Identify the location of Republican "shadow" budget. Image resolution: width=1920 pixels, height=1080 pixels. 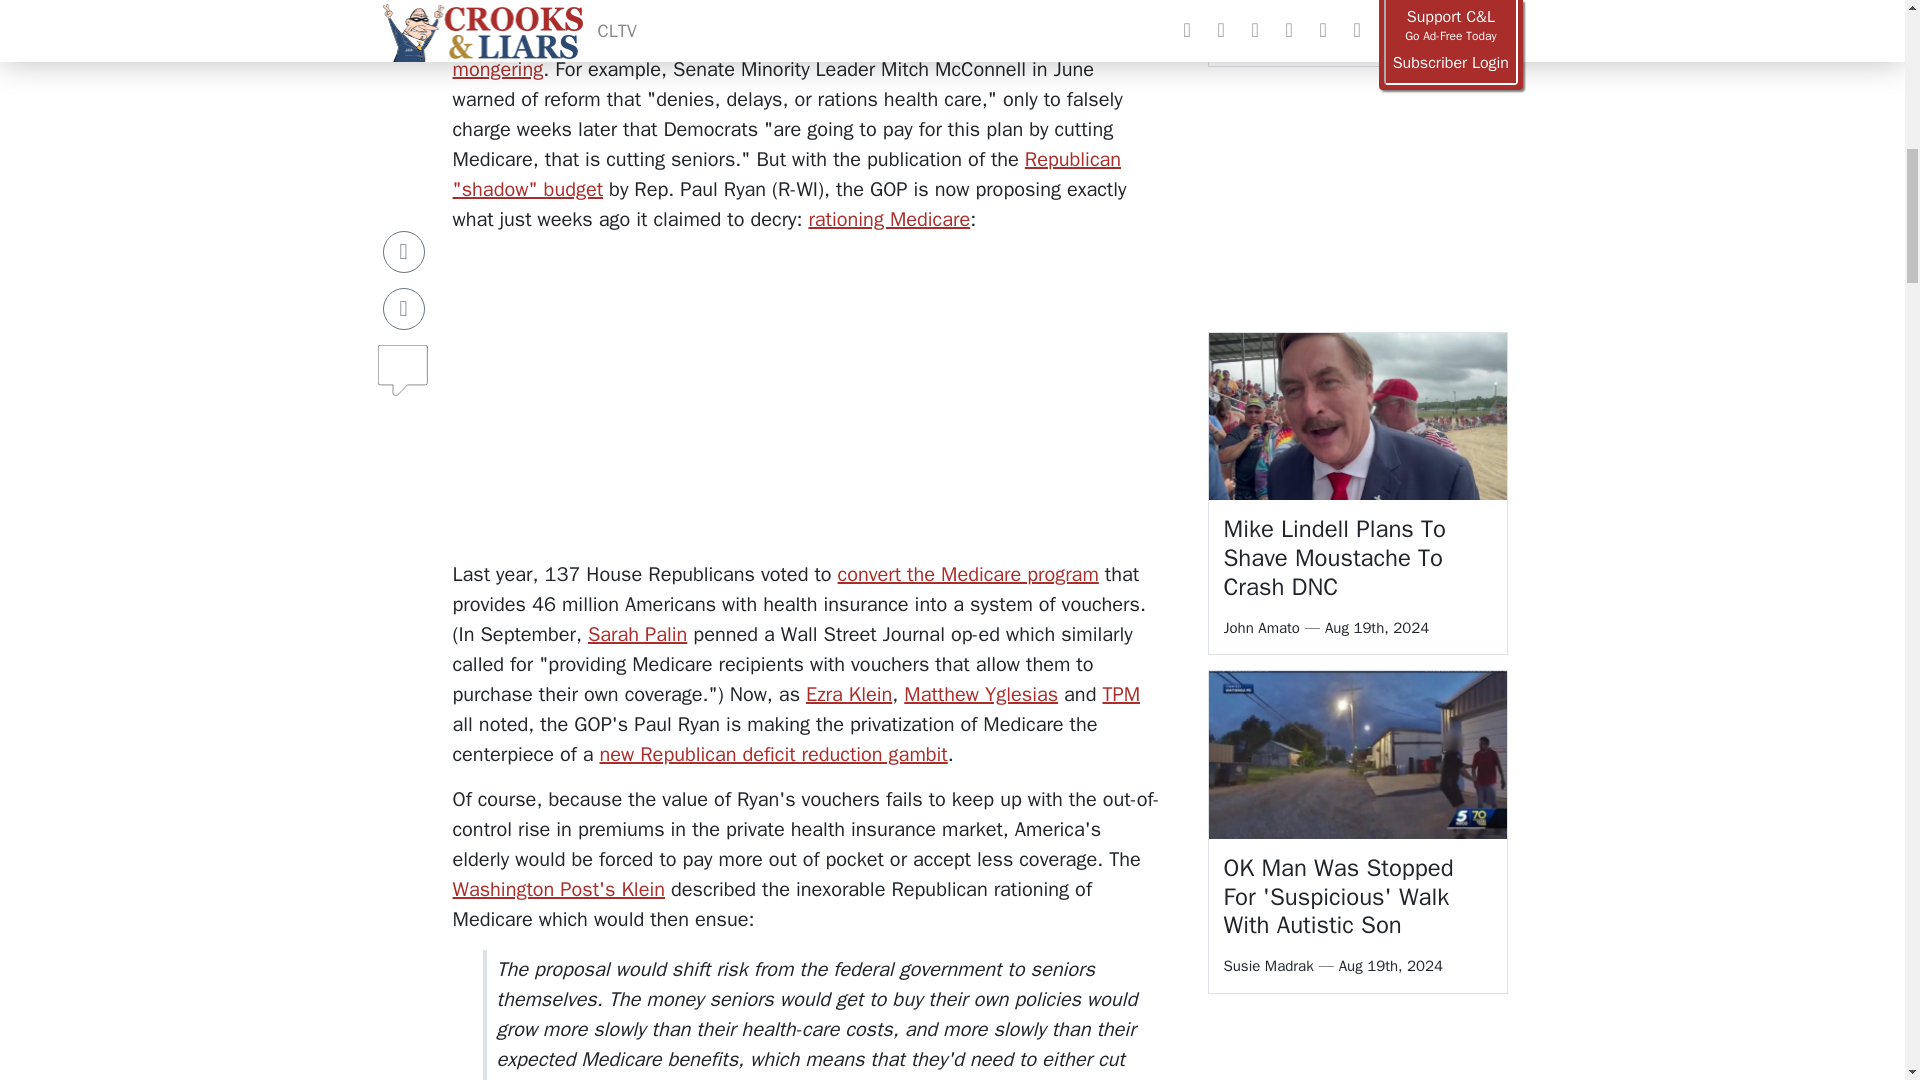
(786, 174).